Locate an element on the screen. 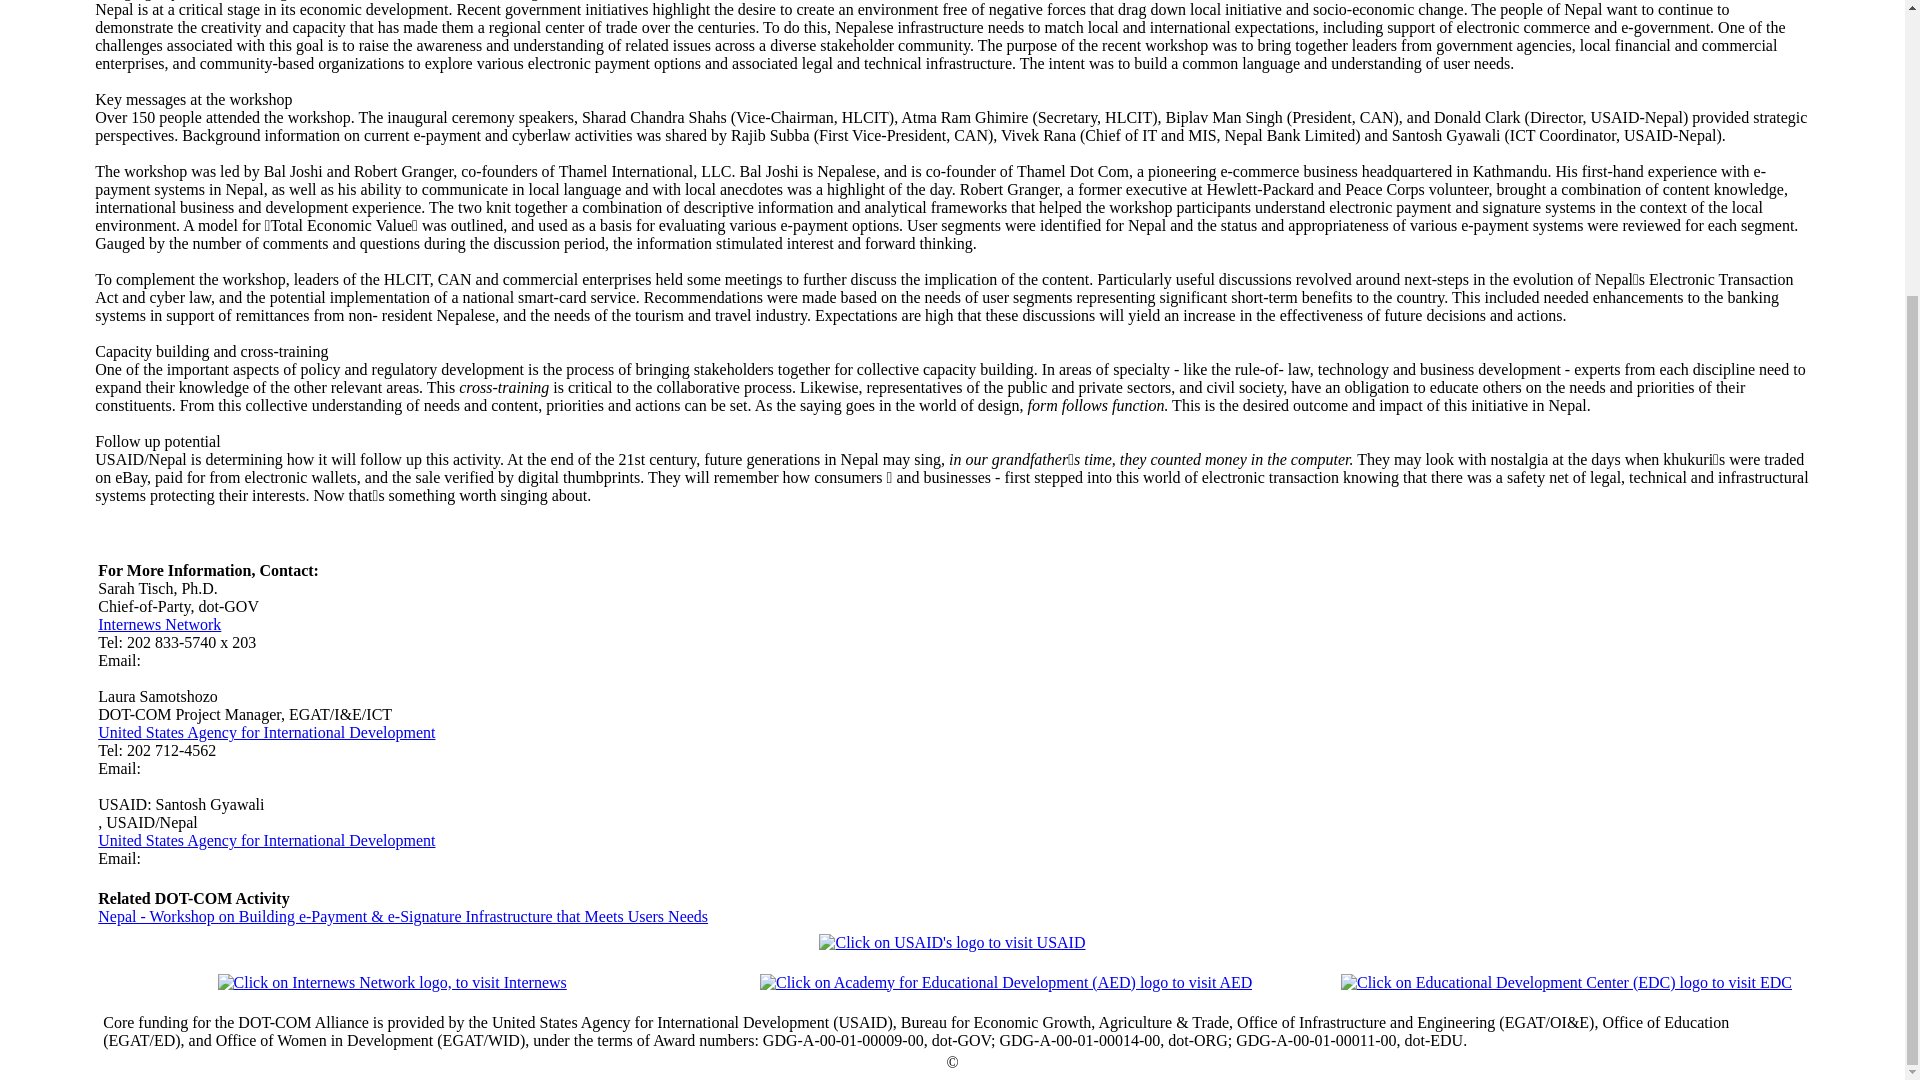  Internews Network is located at coordinates (158, 624).